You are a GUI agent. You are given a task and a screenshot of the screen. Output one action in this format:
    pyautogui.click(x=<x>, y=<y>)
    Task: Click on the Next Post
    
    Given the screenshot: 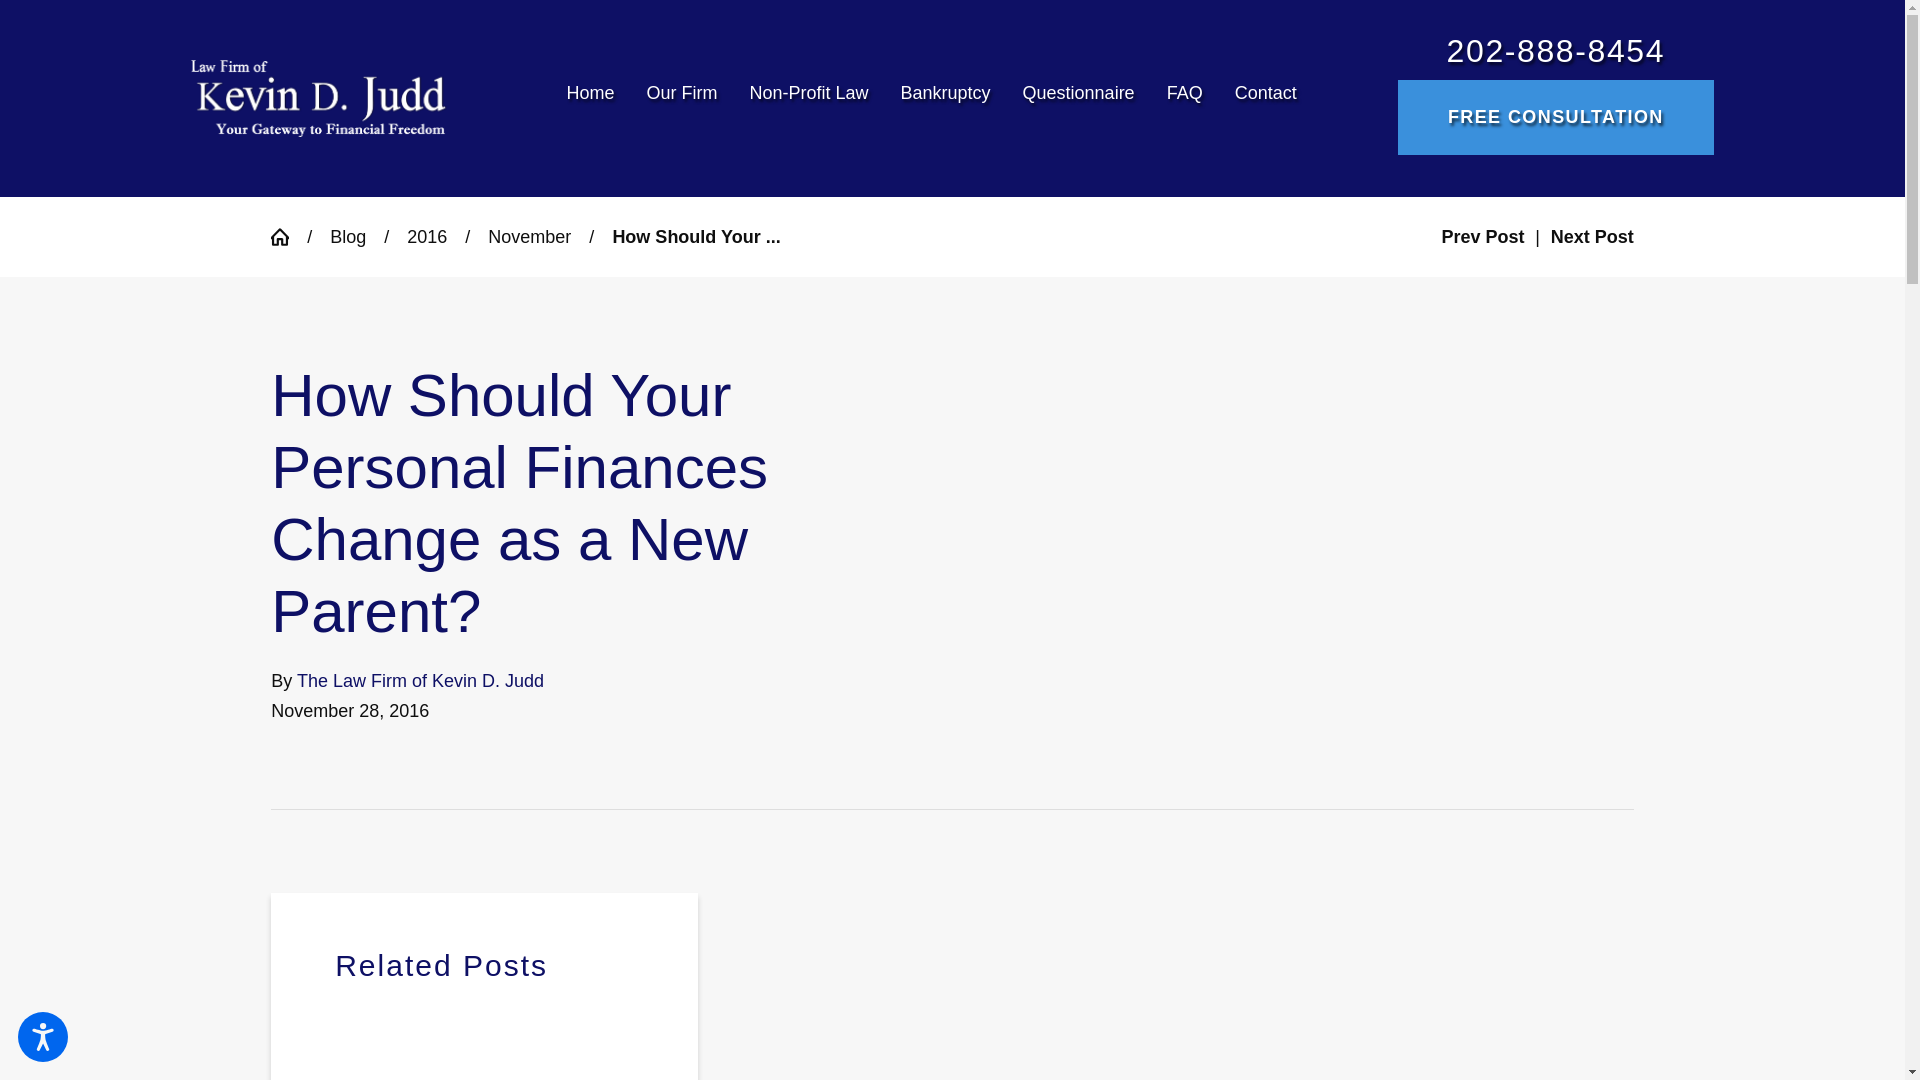 What is the action you would take?
    pyautogui.click(x=1592, y=236)
    